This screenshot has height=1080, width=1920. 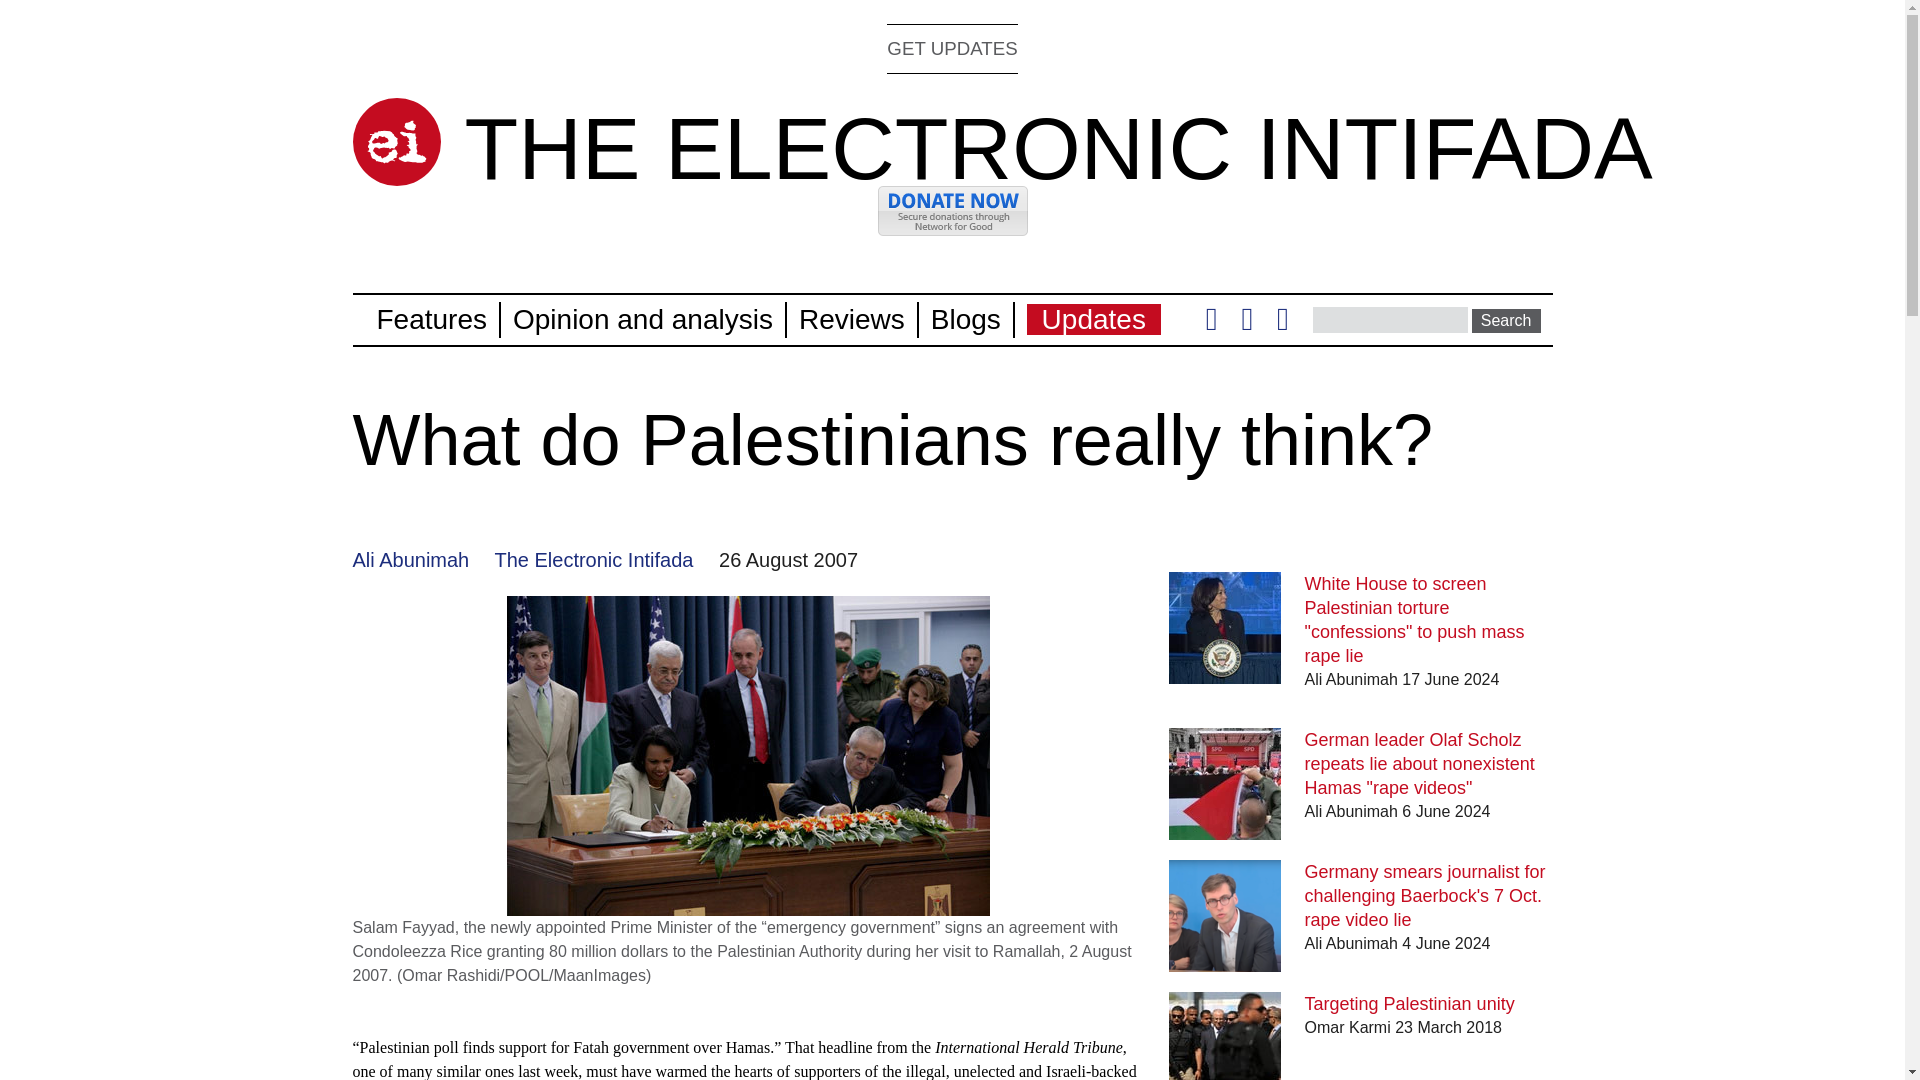 What do you see at coordinates (1246, 324) in the screenshot?
I see `Facebook` at bounding box center [1246, 324].